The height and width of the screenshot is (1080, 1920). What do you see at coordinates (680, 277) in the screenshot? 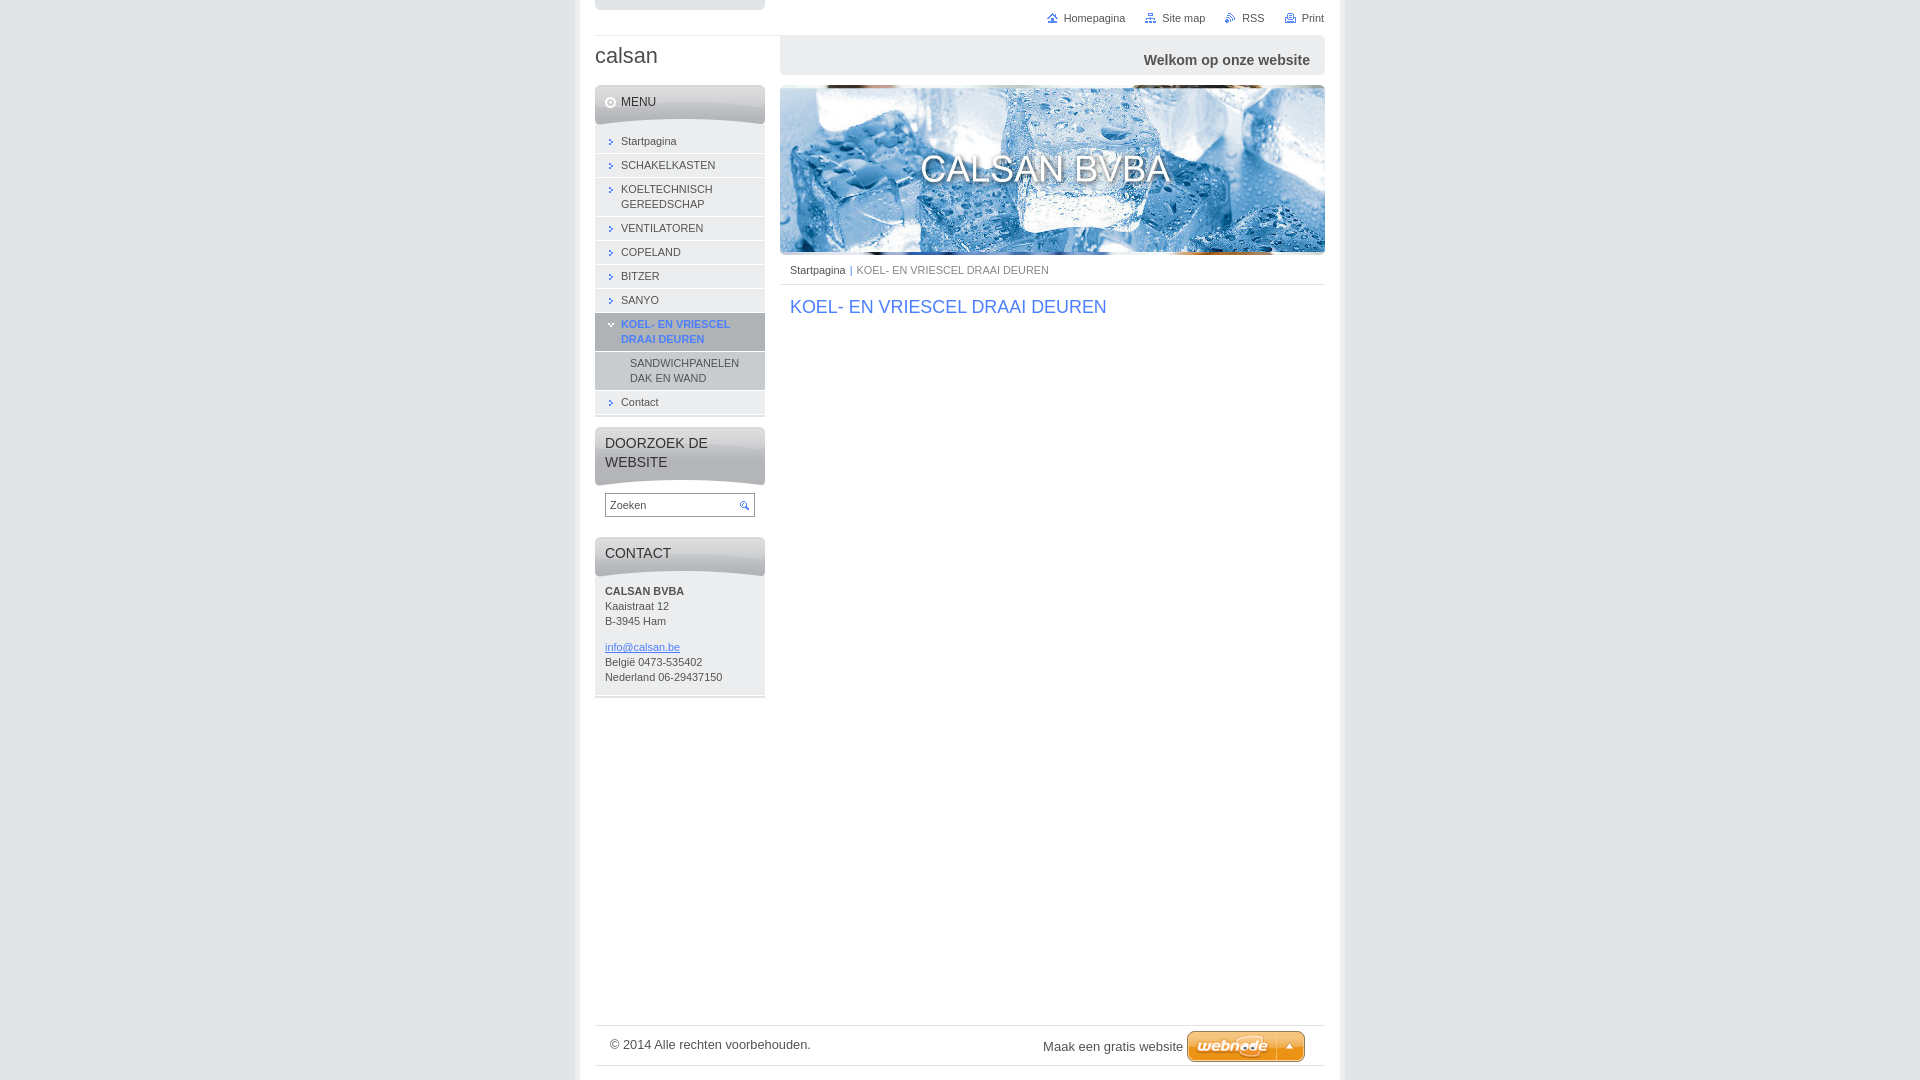
I see `BITZER` at bounding box center [680, 277].